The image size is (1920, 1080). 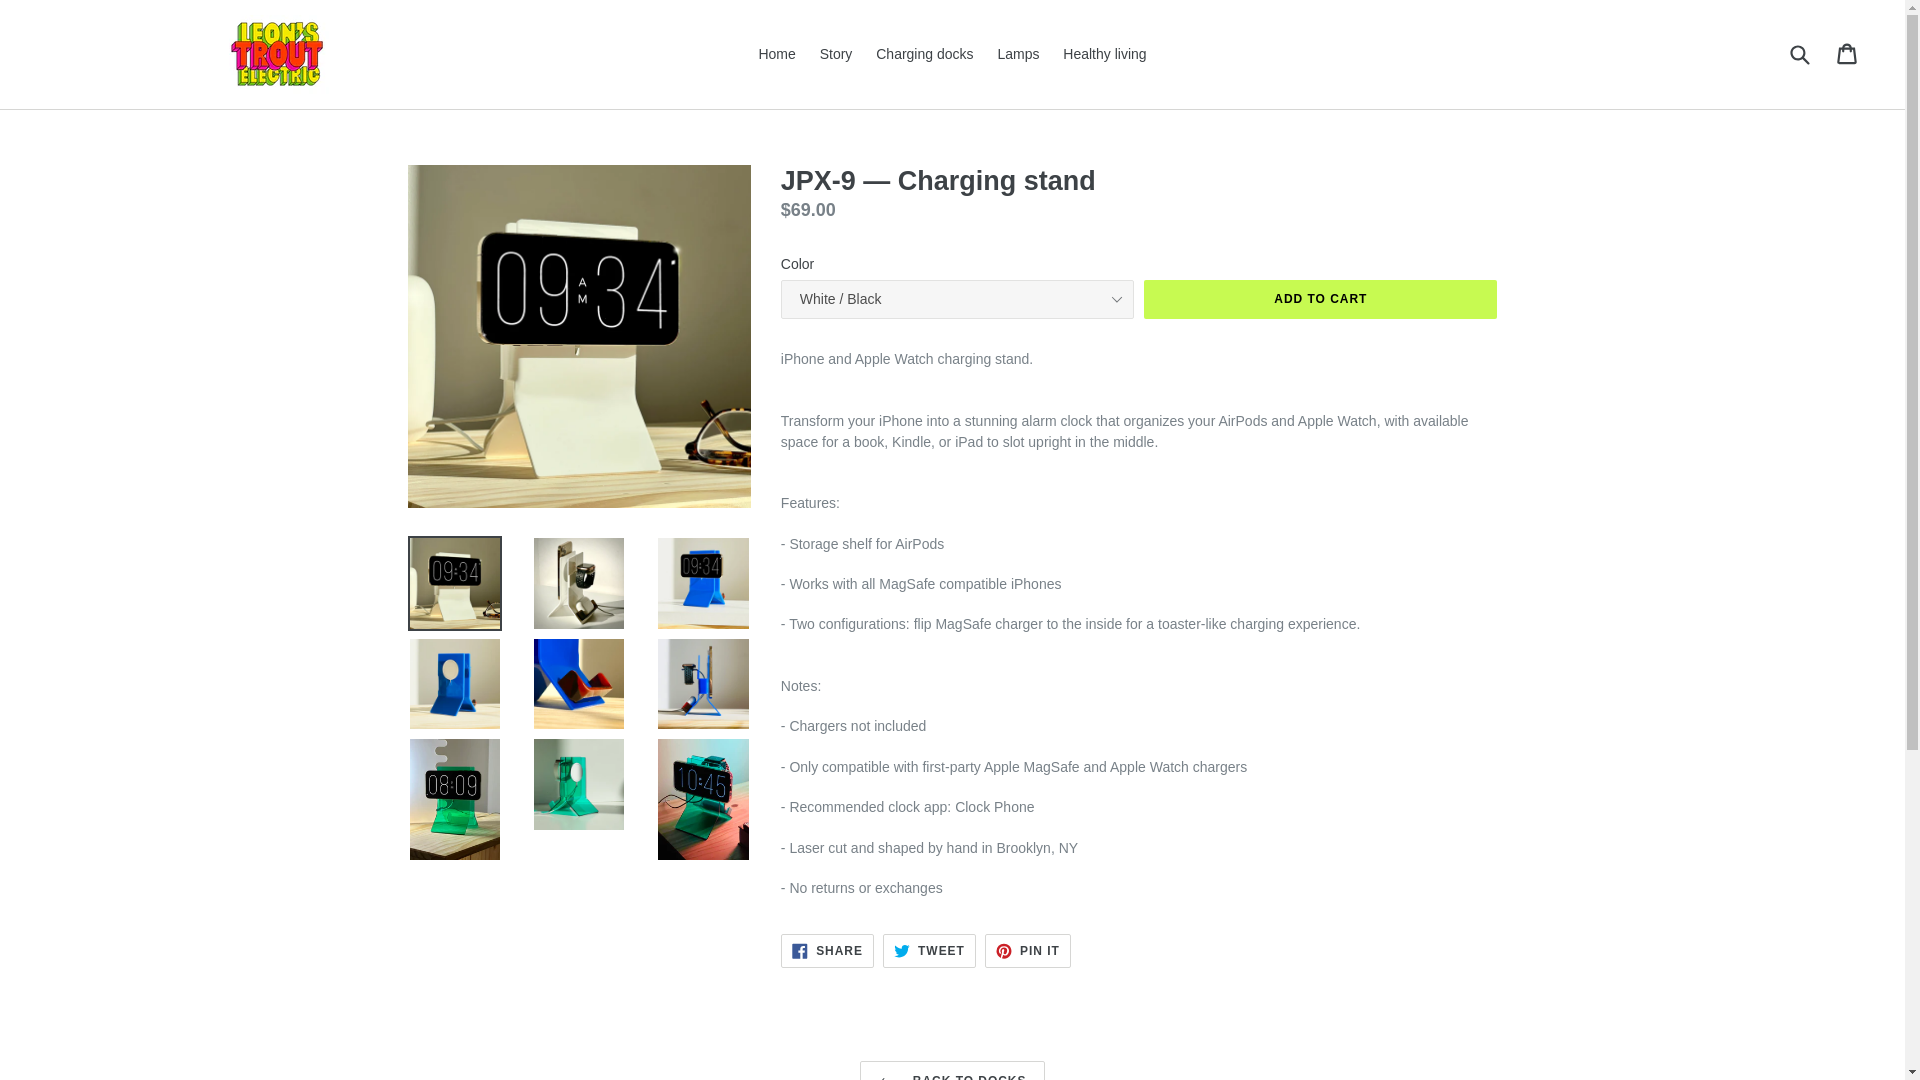 I want to click on Share on Facebook, so click(x=924, y=54).